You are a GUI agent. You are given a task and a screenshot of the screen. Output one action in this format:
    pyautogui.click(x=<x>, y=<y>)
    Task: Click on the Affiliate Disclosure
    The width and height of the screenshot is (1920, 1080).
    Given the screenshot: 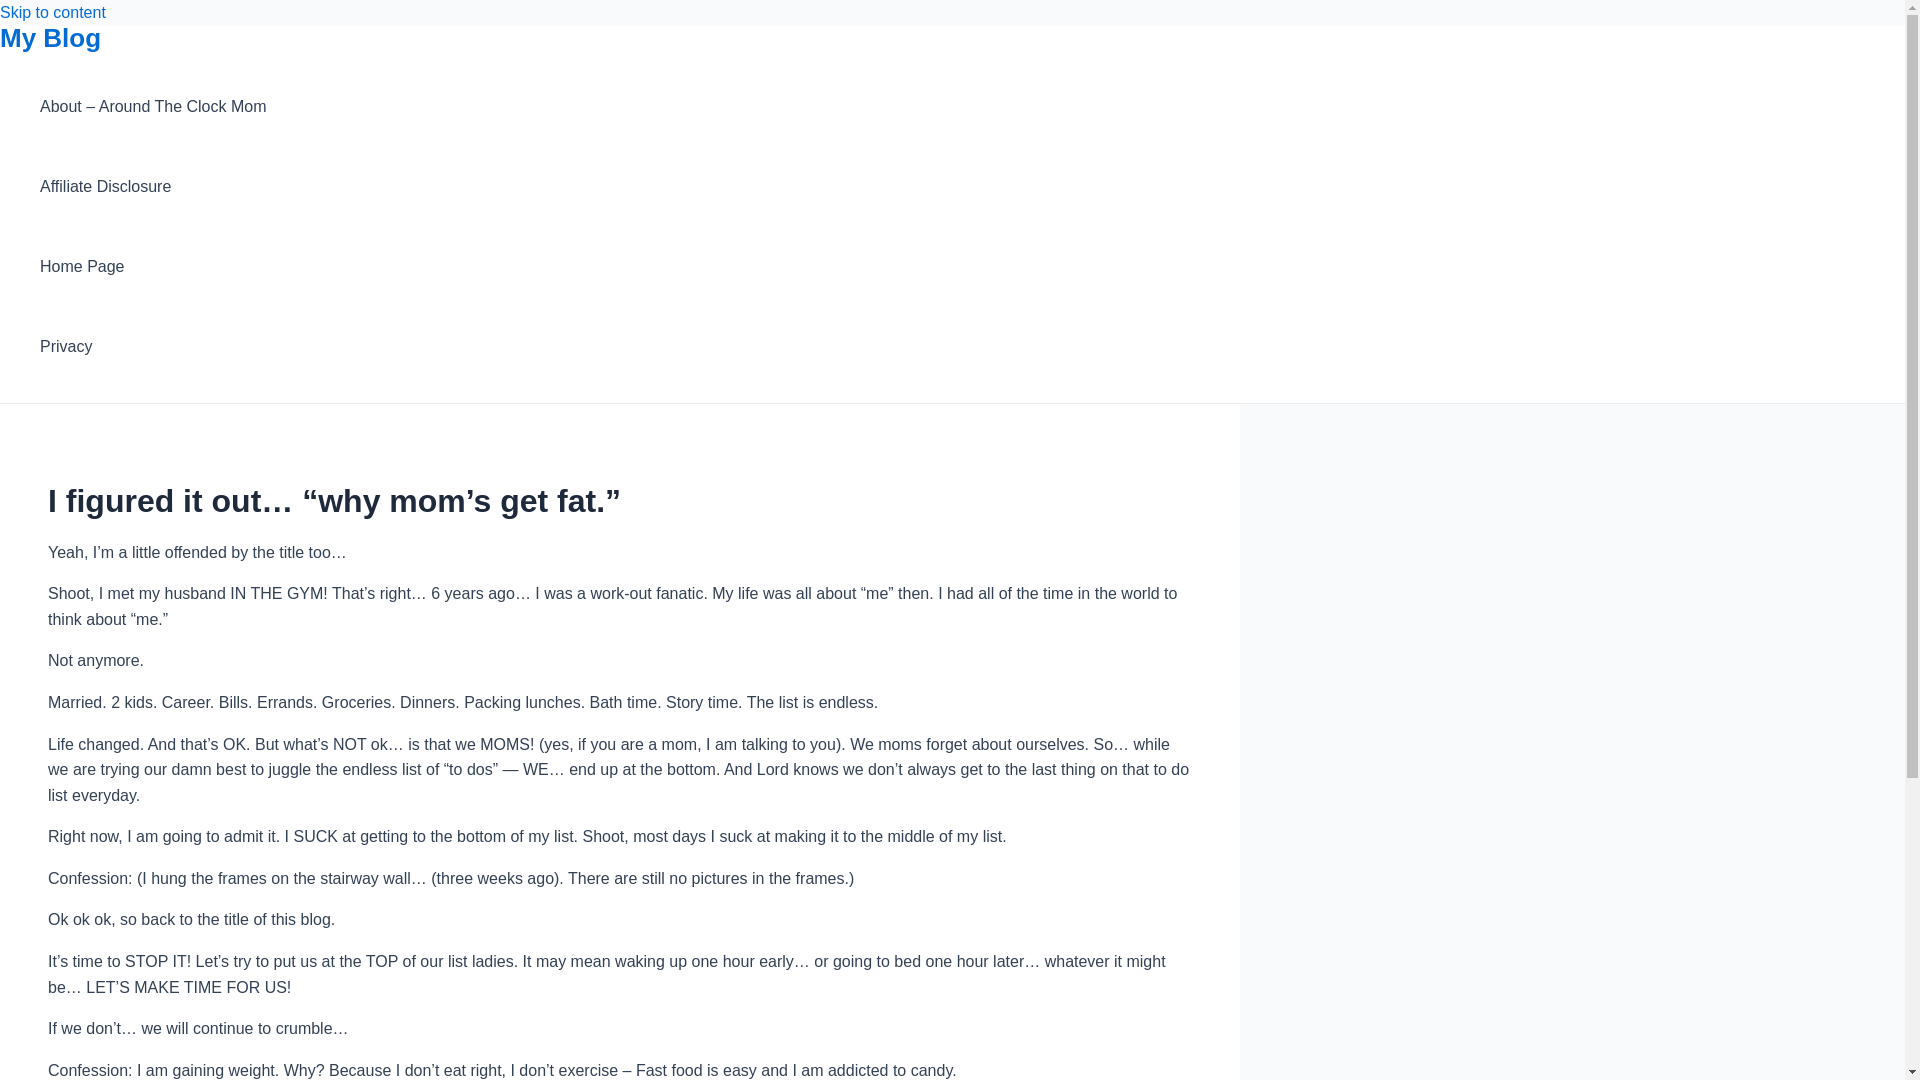 What is the action you would take?
    pyautogui.click(x=153, y=186)
    